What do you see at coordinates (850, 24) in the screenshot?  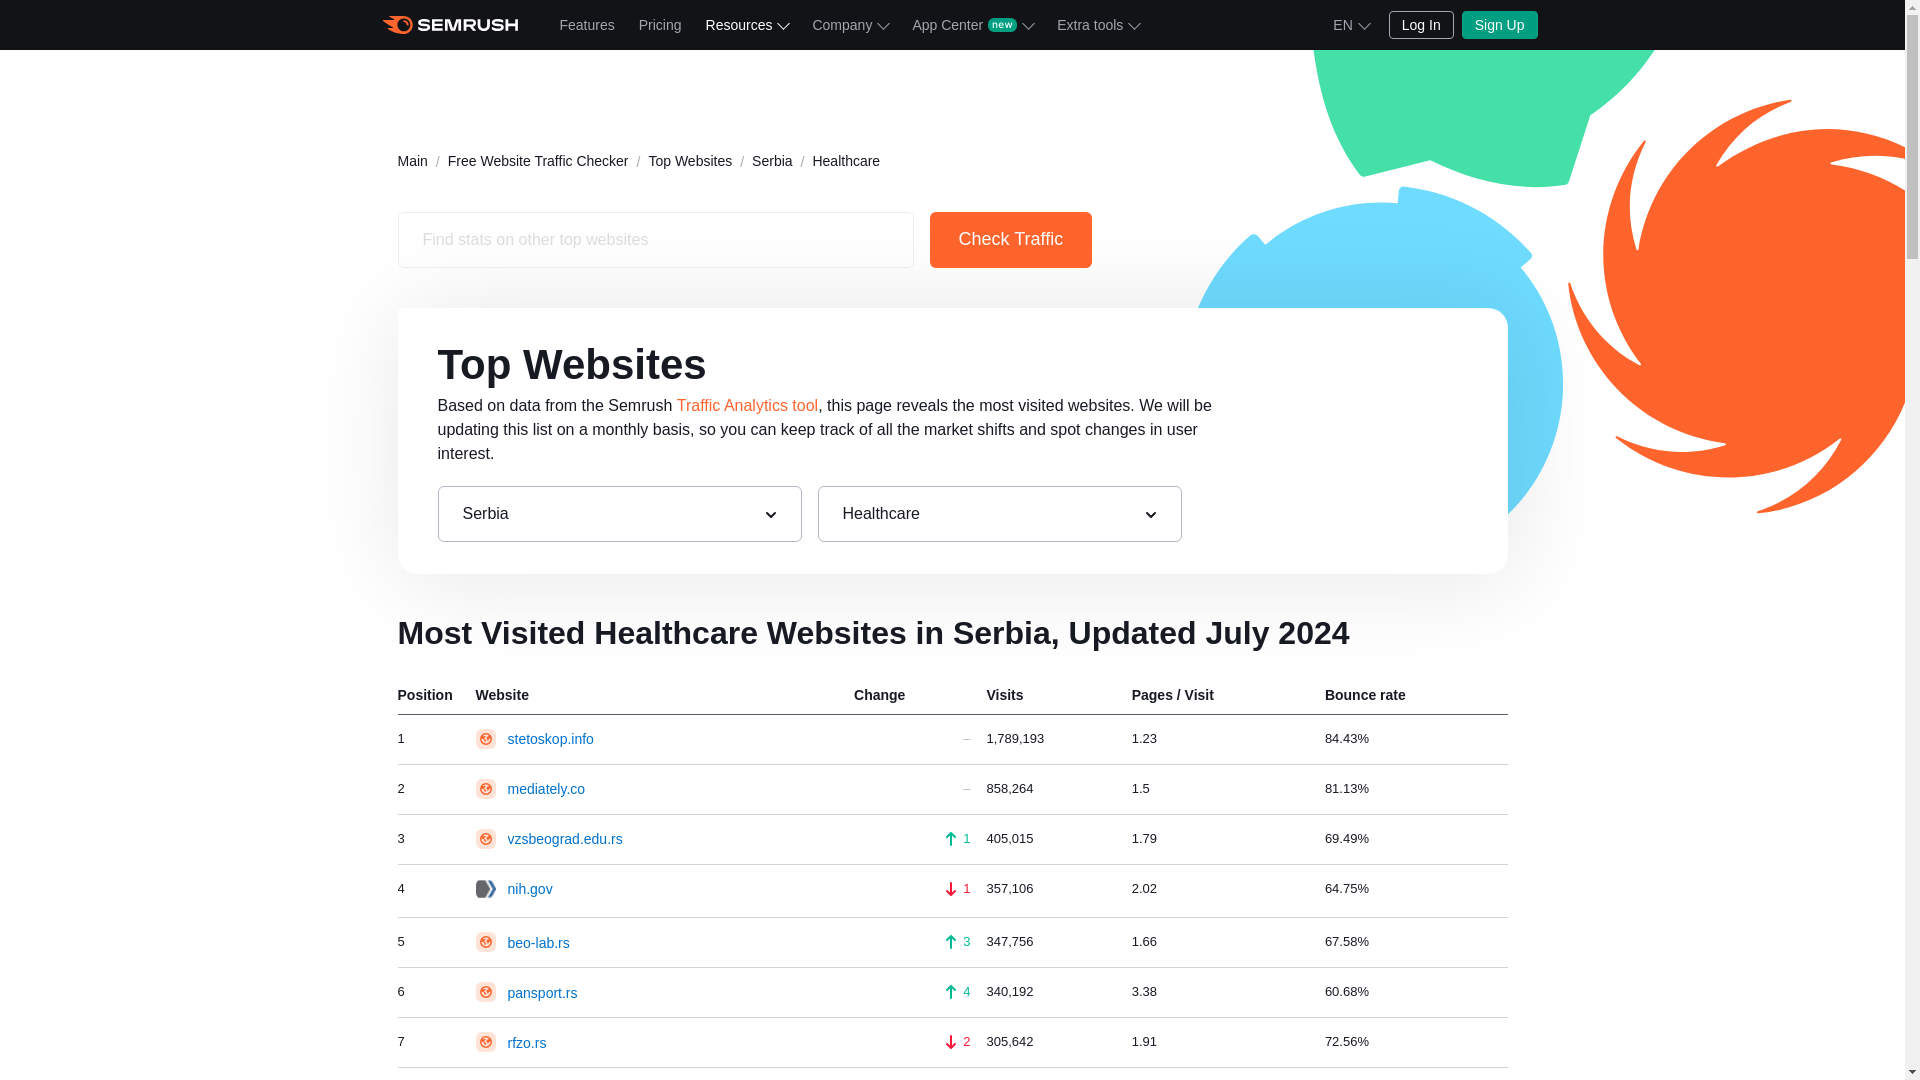 I see `Company` at bounding box center [850, 24].